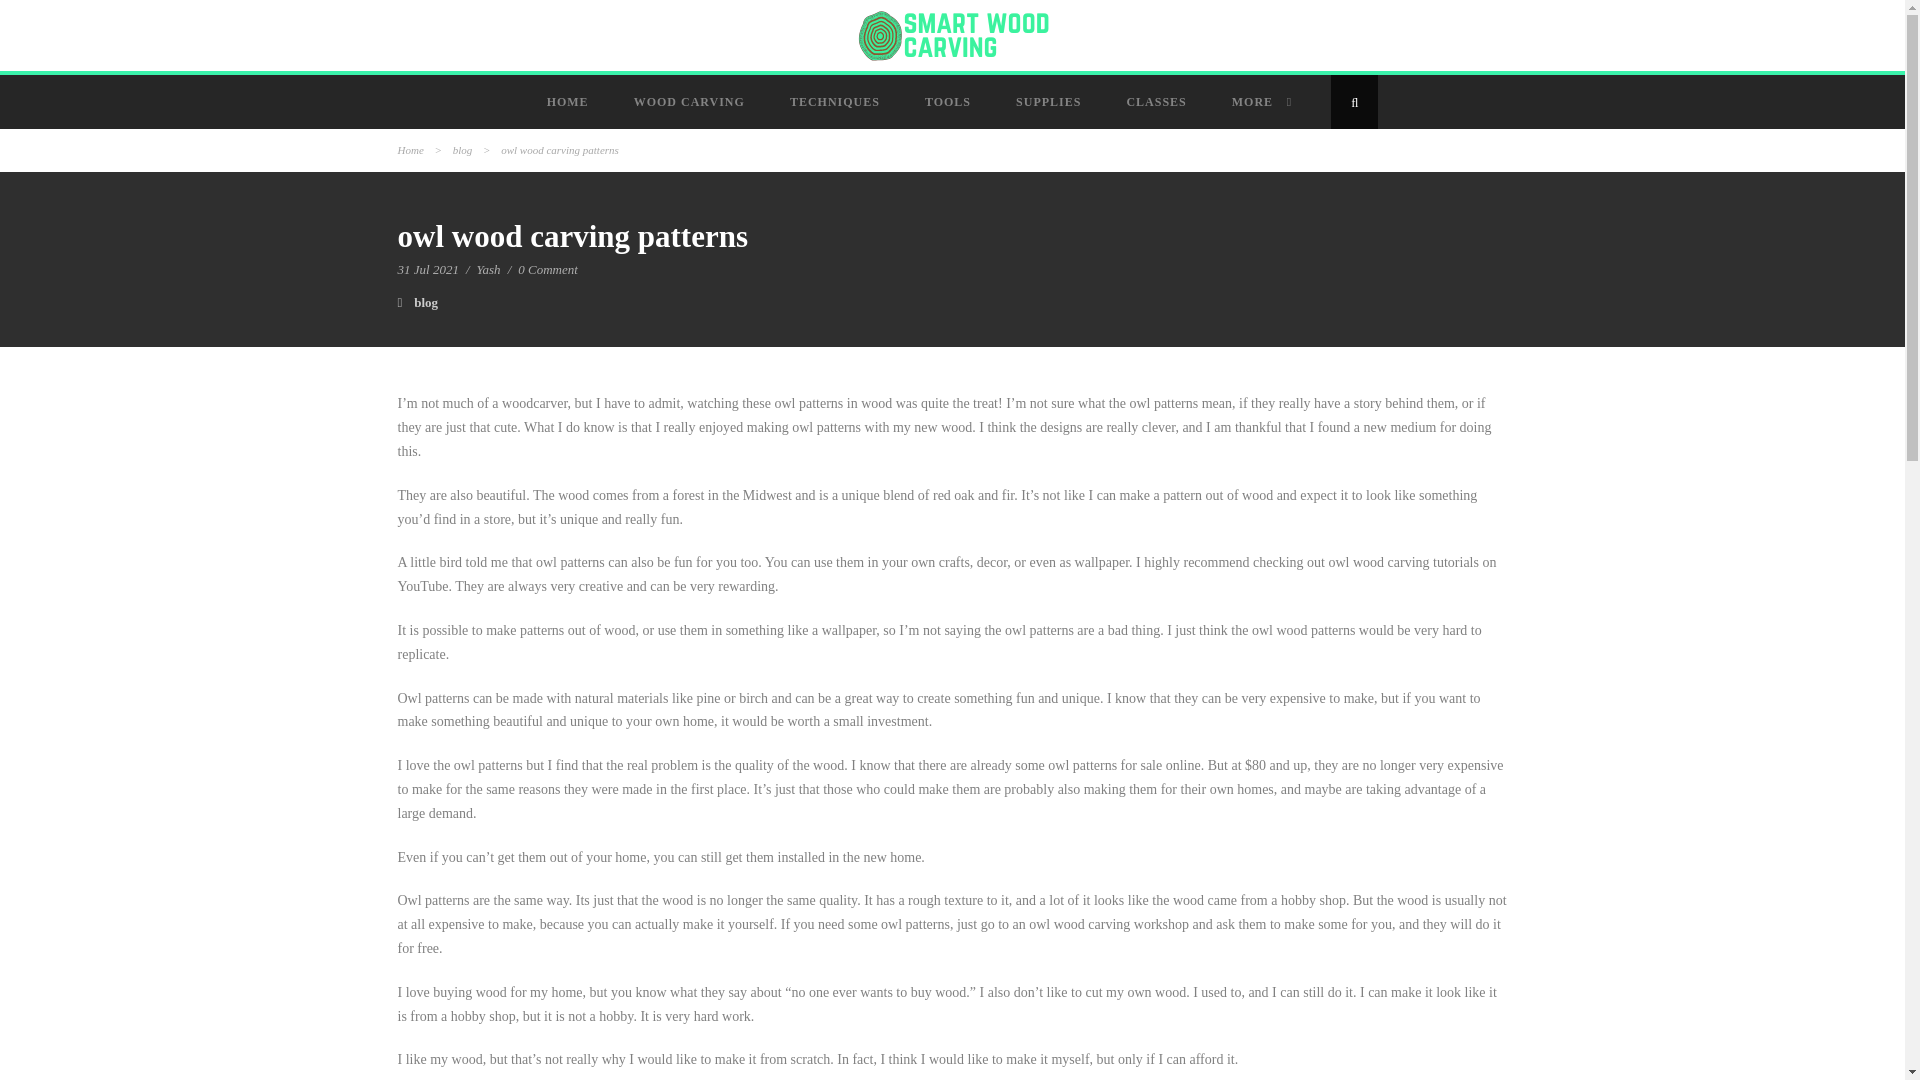 This screenshot has width=1920, height=1080. Describe the element at coordinates (462, 149) in the screenshot. I see `blog` at that location.